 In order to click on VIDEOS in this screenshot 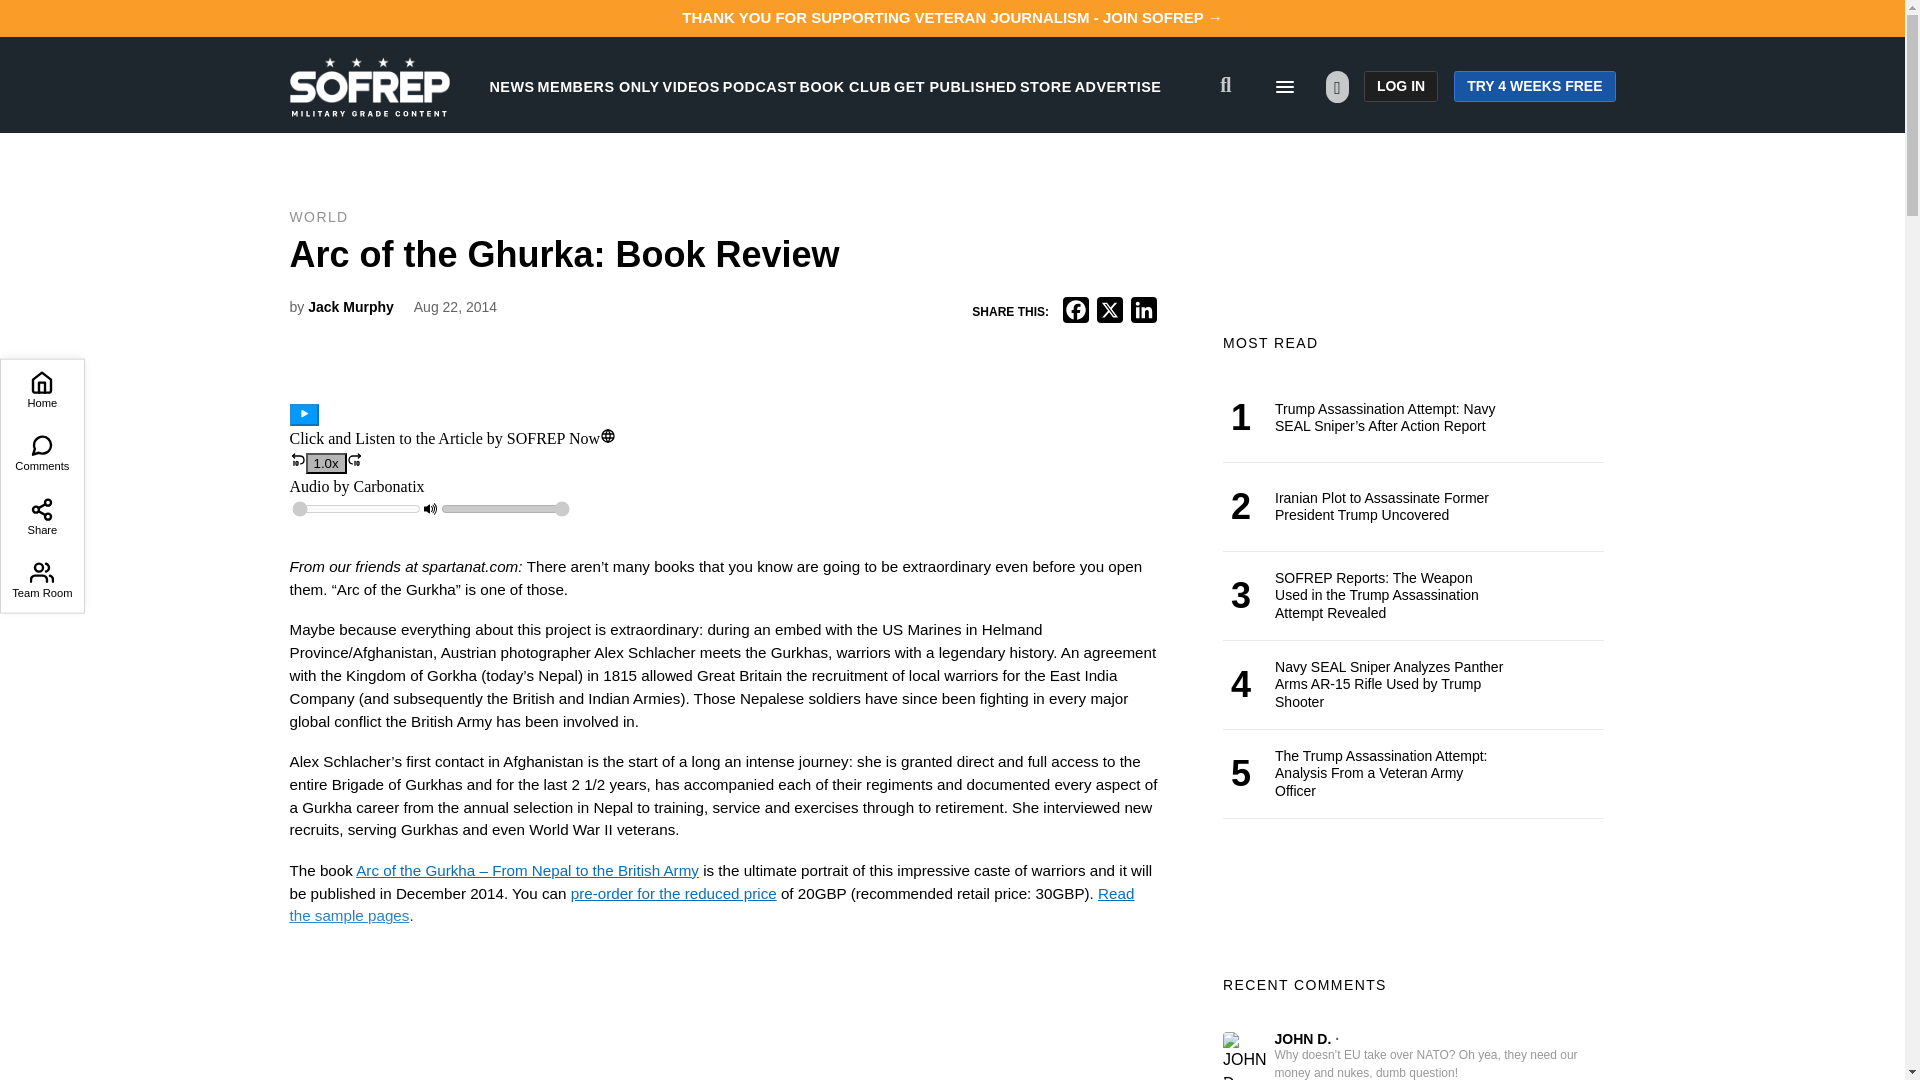, I will do `click(691, 86)`.